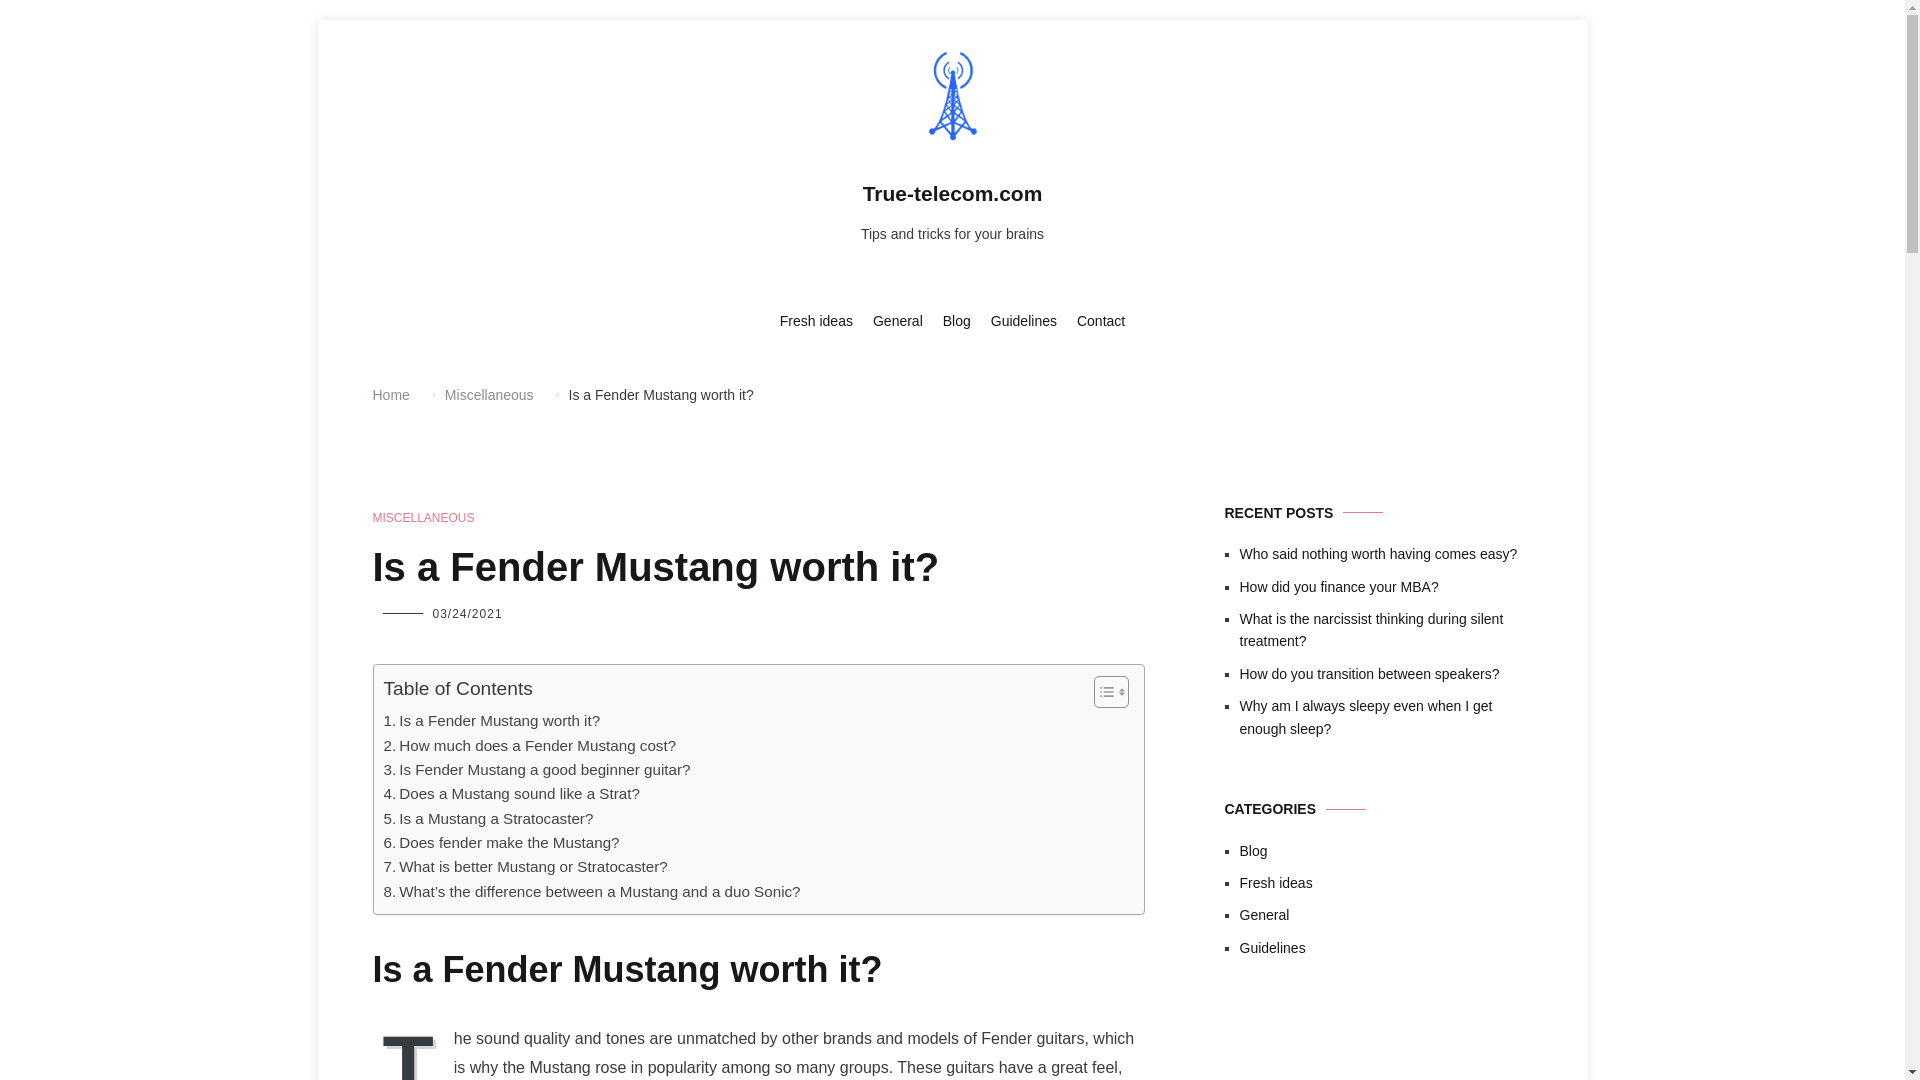 This screenshot has height=1080, width=1920. I want to click on MISCELLANEOUS, so click(423, 518).